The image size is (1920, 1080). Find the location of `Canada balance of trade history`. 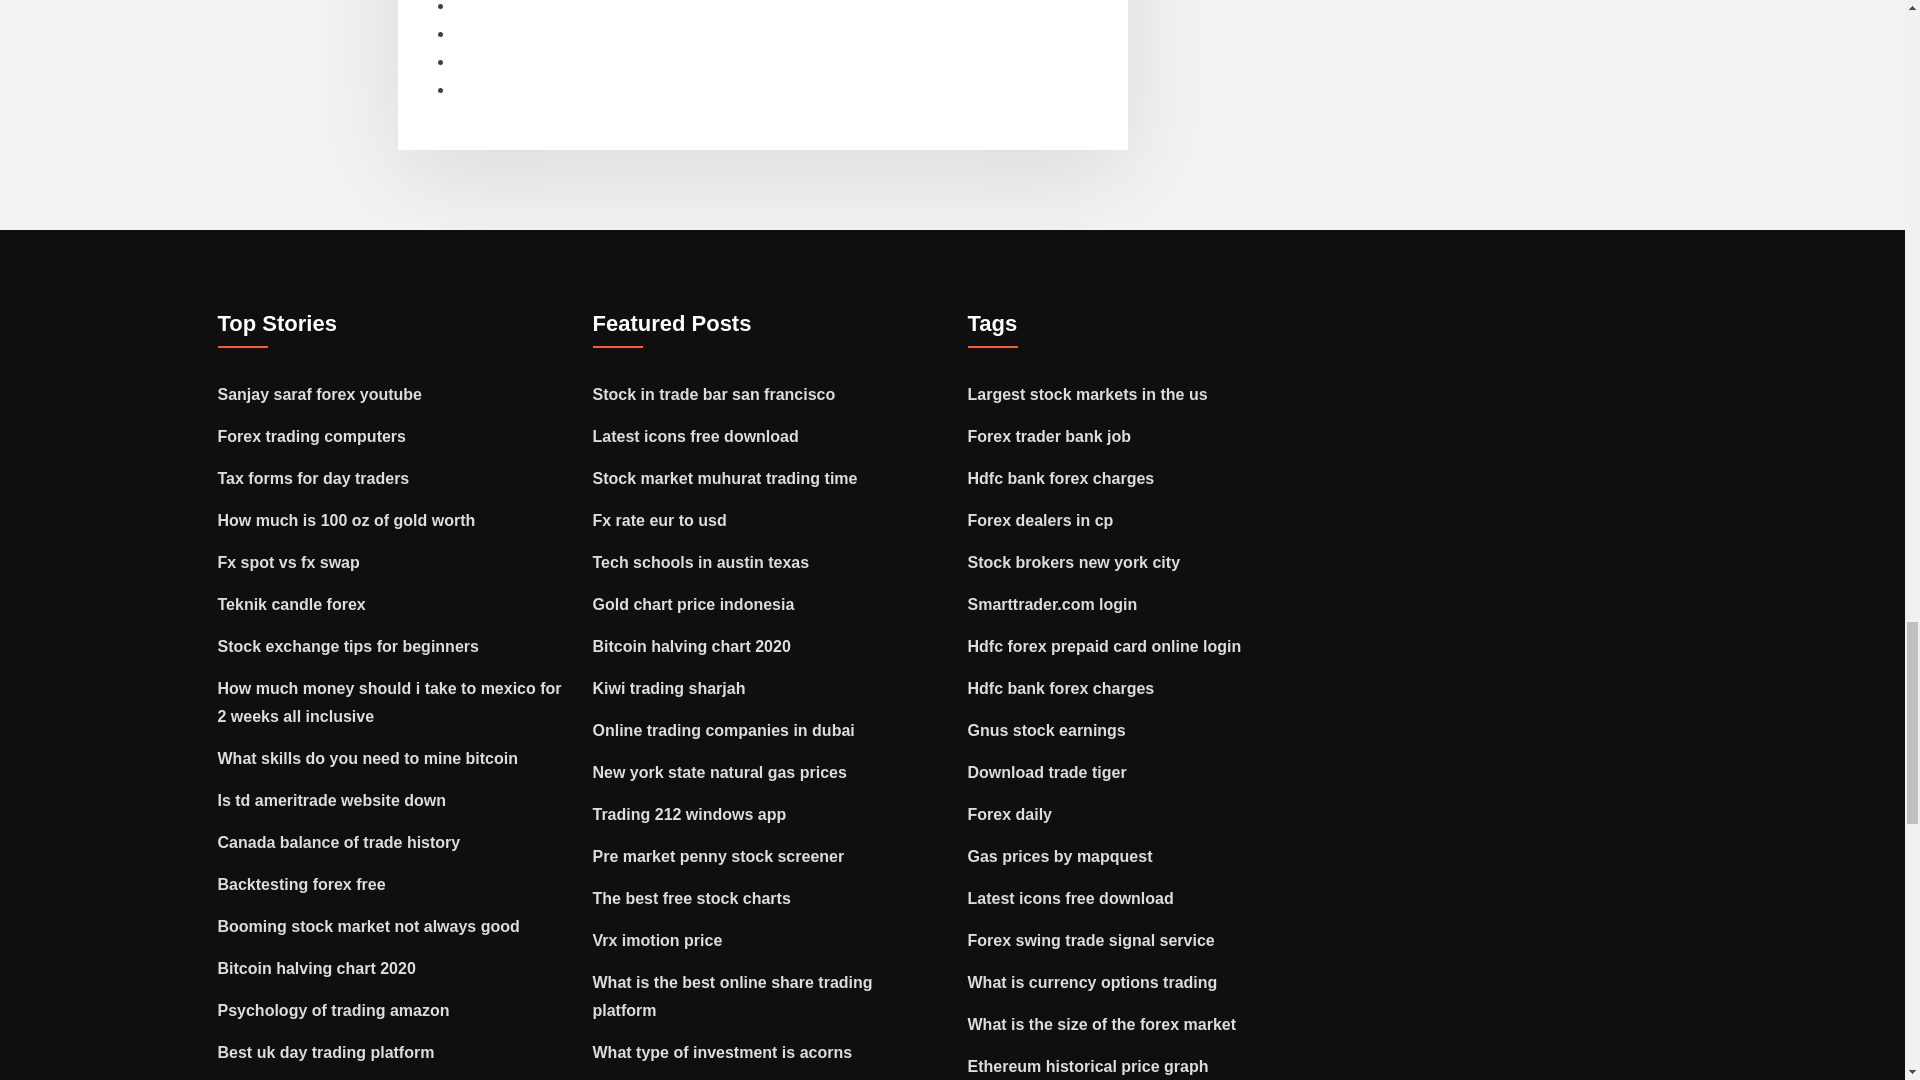

Canada balance of trade history is located at coordinates (339, 842).